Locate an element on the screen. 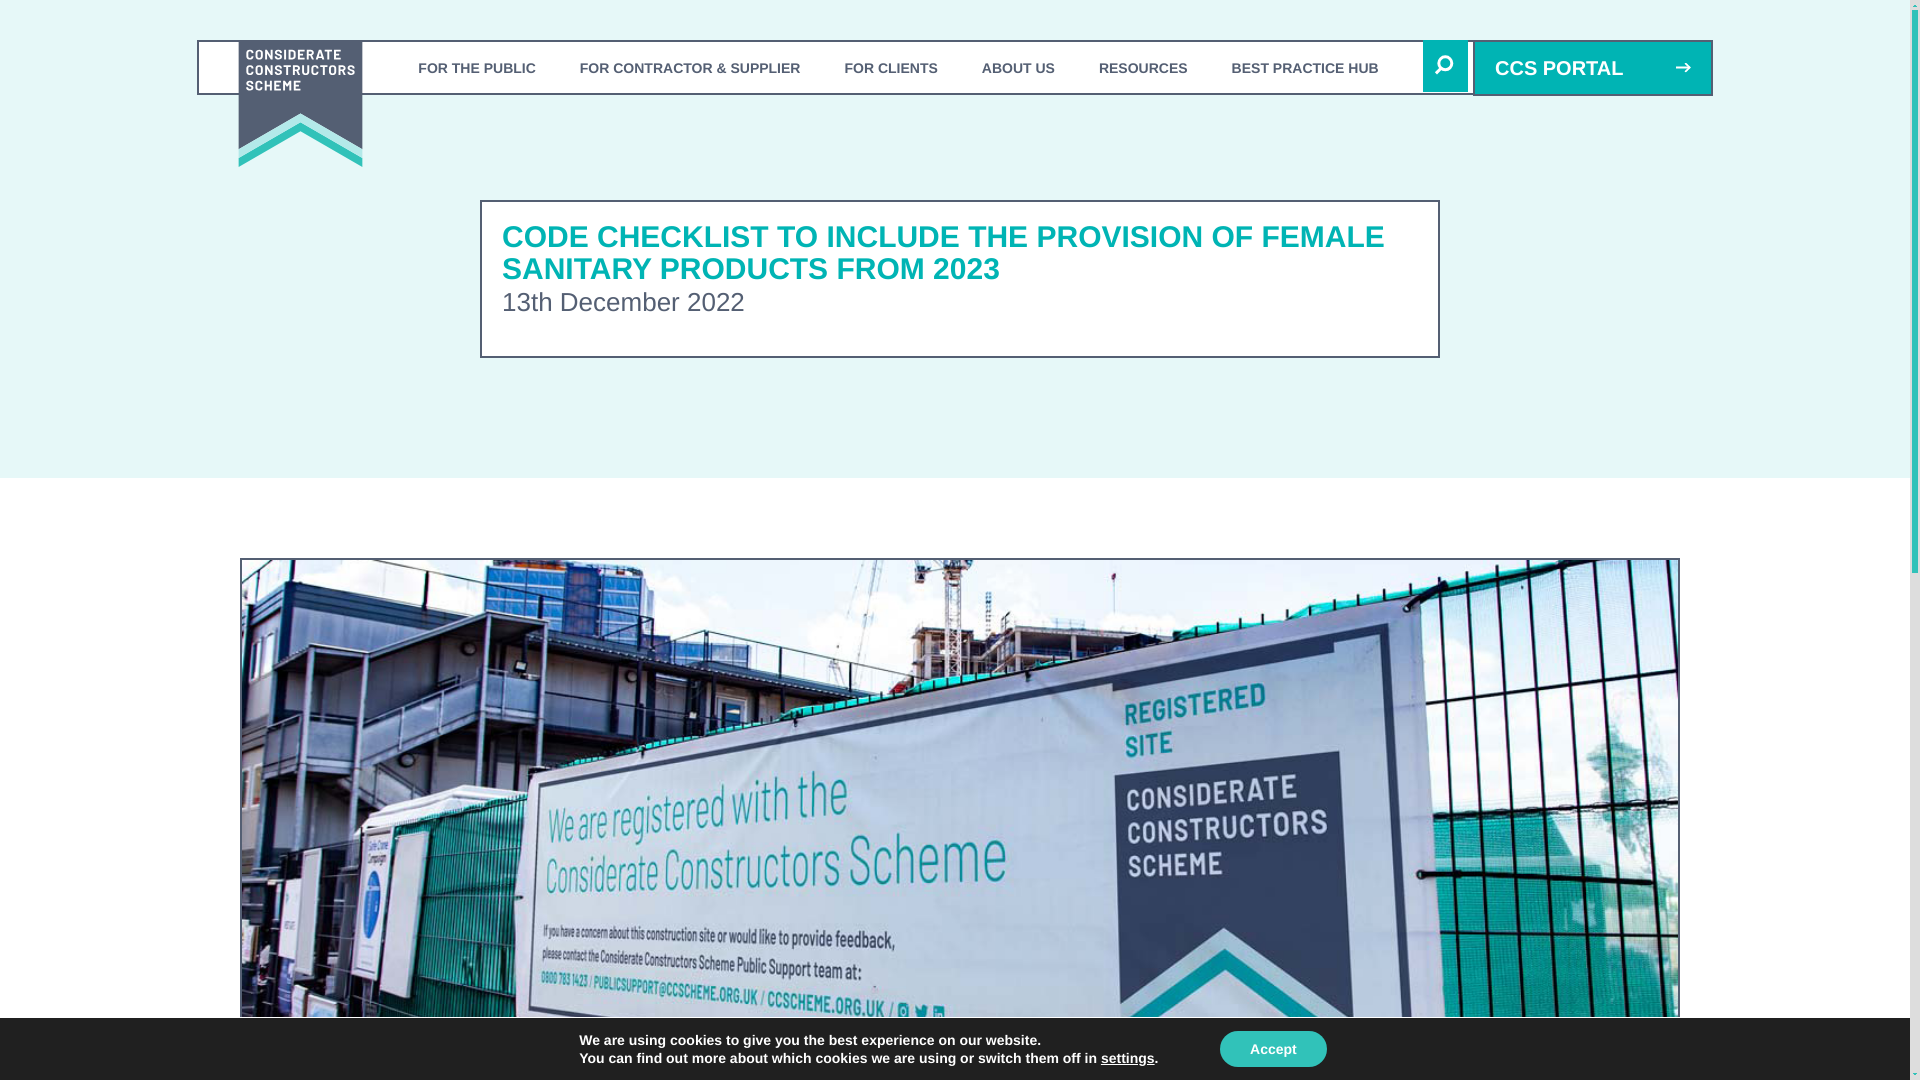  FOR THE PUBLIC is located at coordinates (476, 67).